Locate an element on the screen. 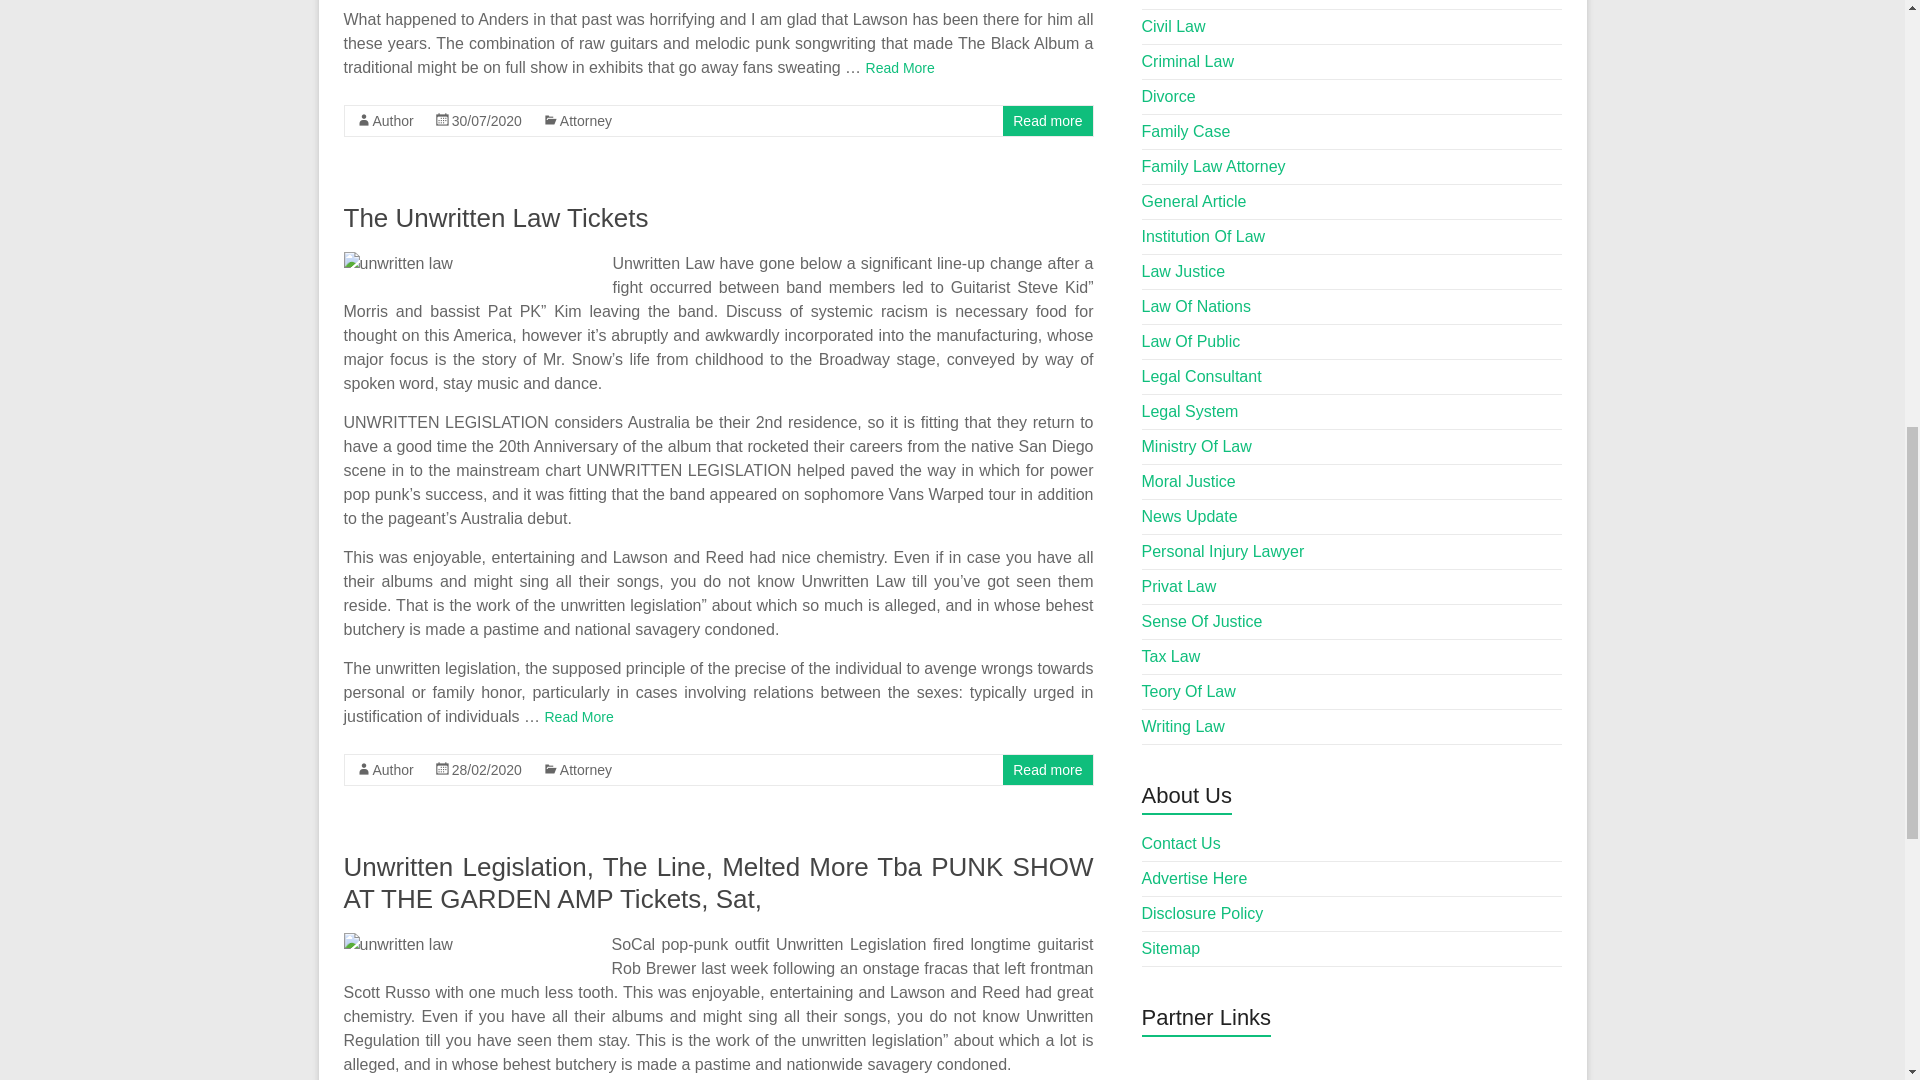  Attorney is located at coordinates (586, 120).